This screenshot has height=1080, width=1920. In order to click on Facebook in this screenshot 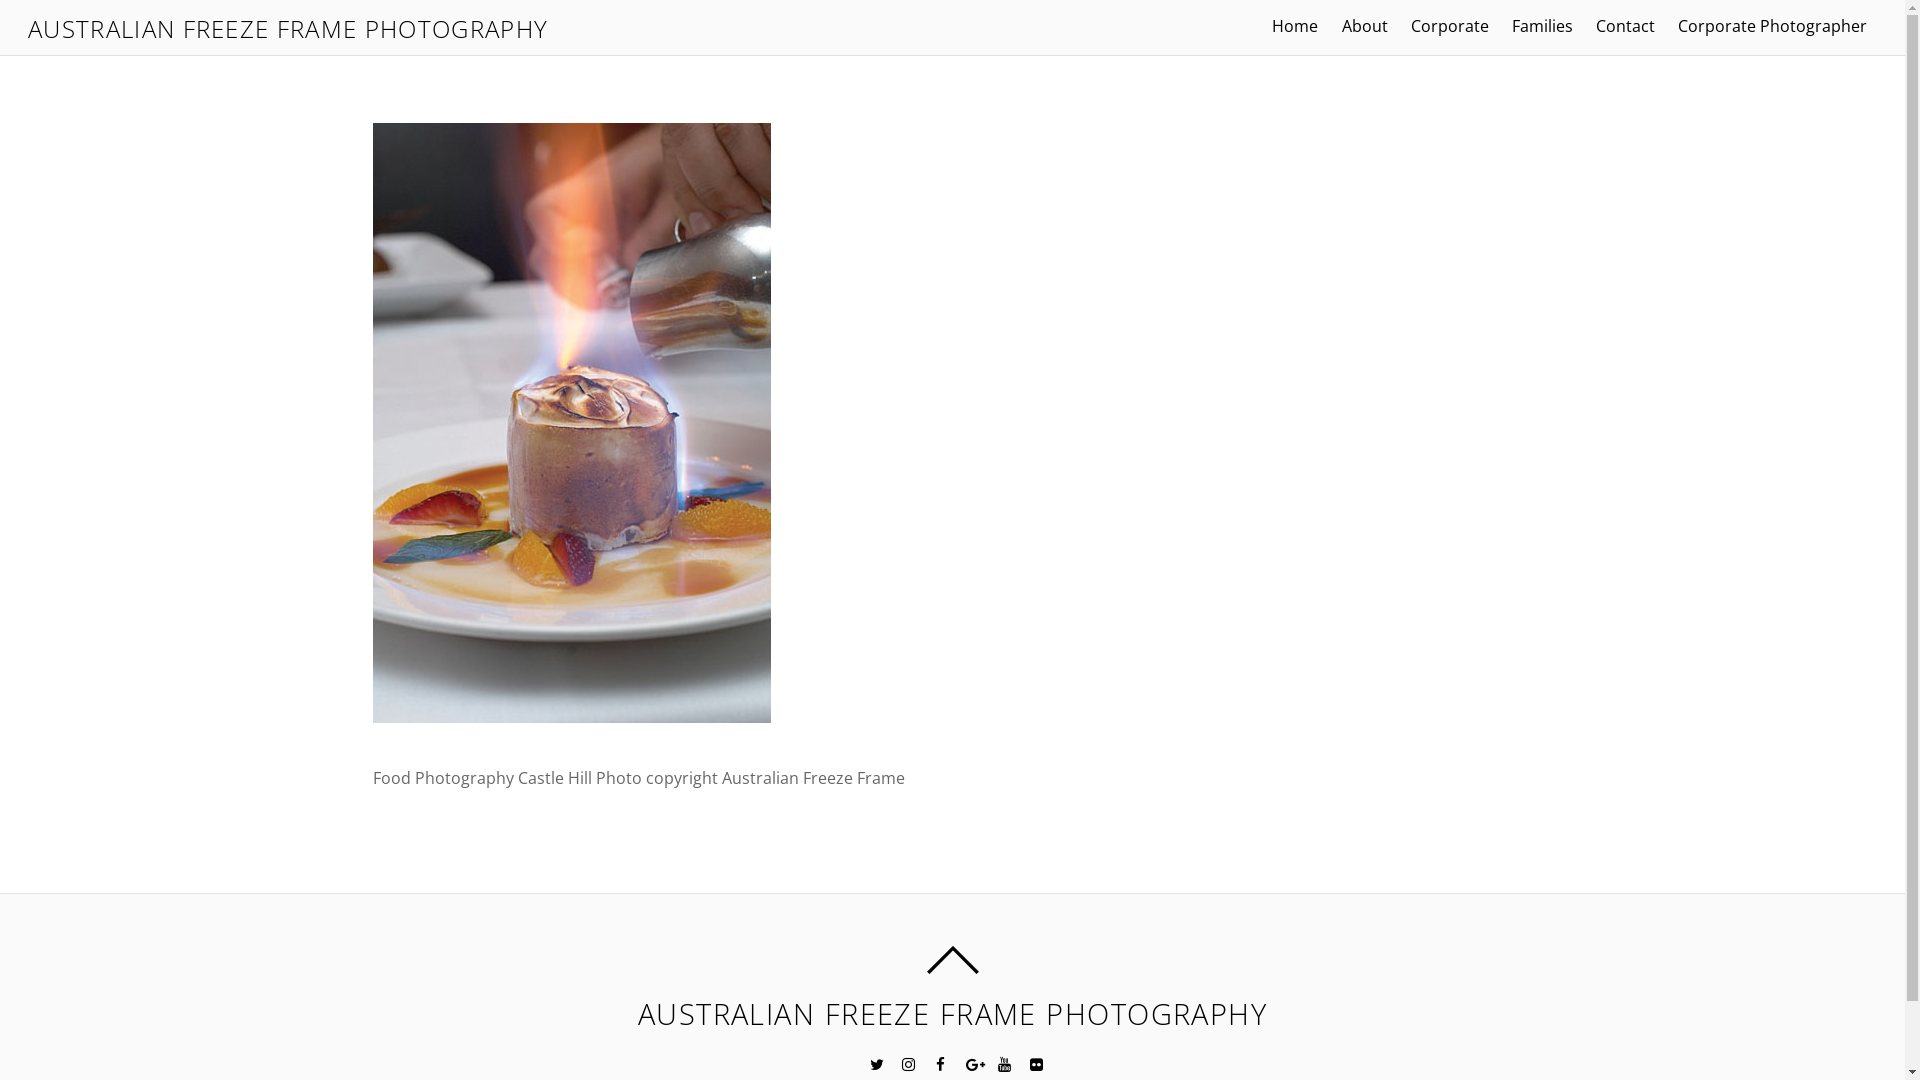, I will do `click(939, 1062)`.